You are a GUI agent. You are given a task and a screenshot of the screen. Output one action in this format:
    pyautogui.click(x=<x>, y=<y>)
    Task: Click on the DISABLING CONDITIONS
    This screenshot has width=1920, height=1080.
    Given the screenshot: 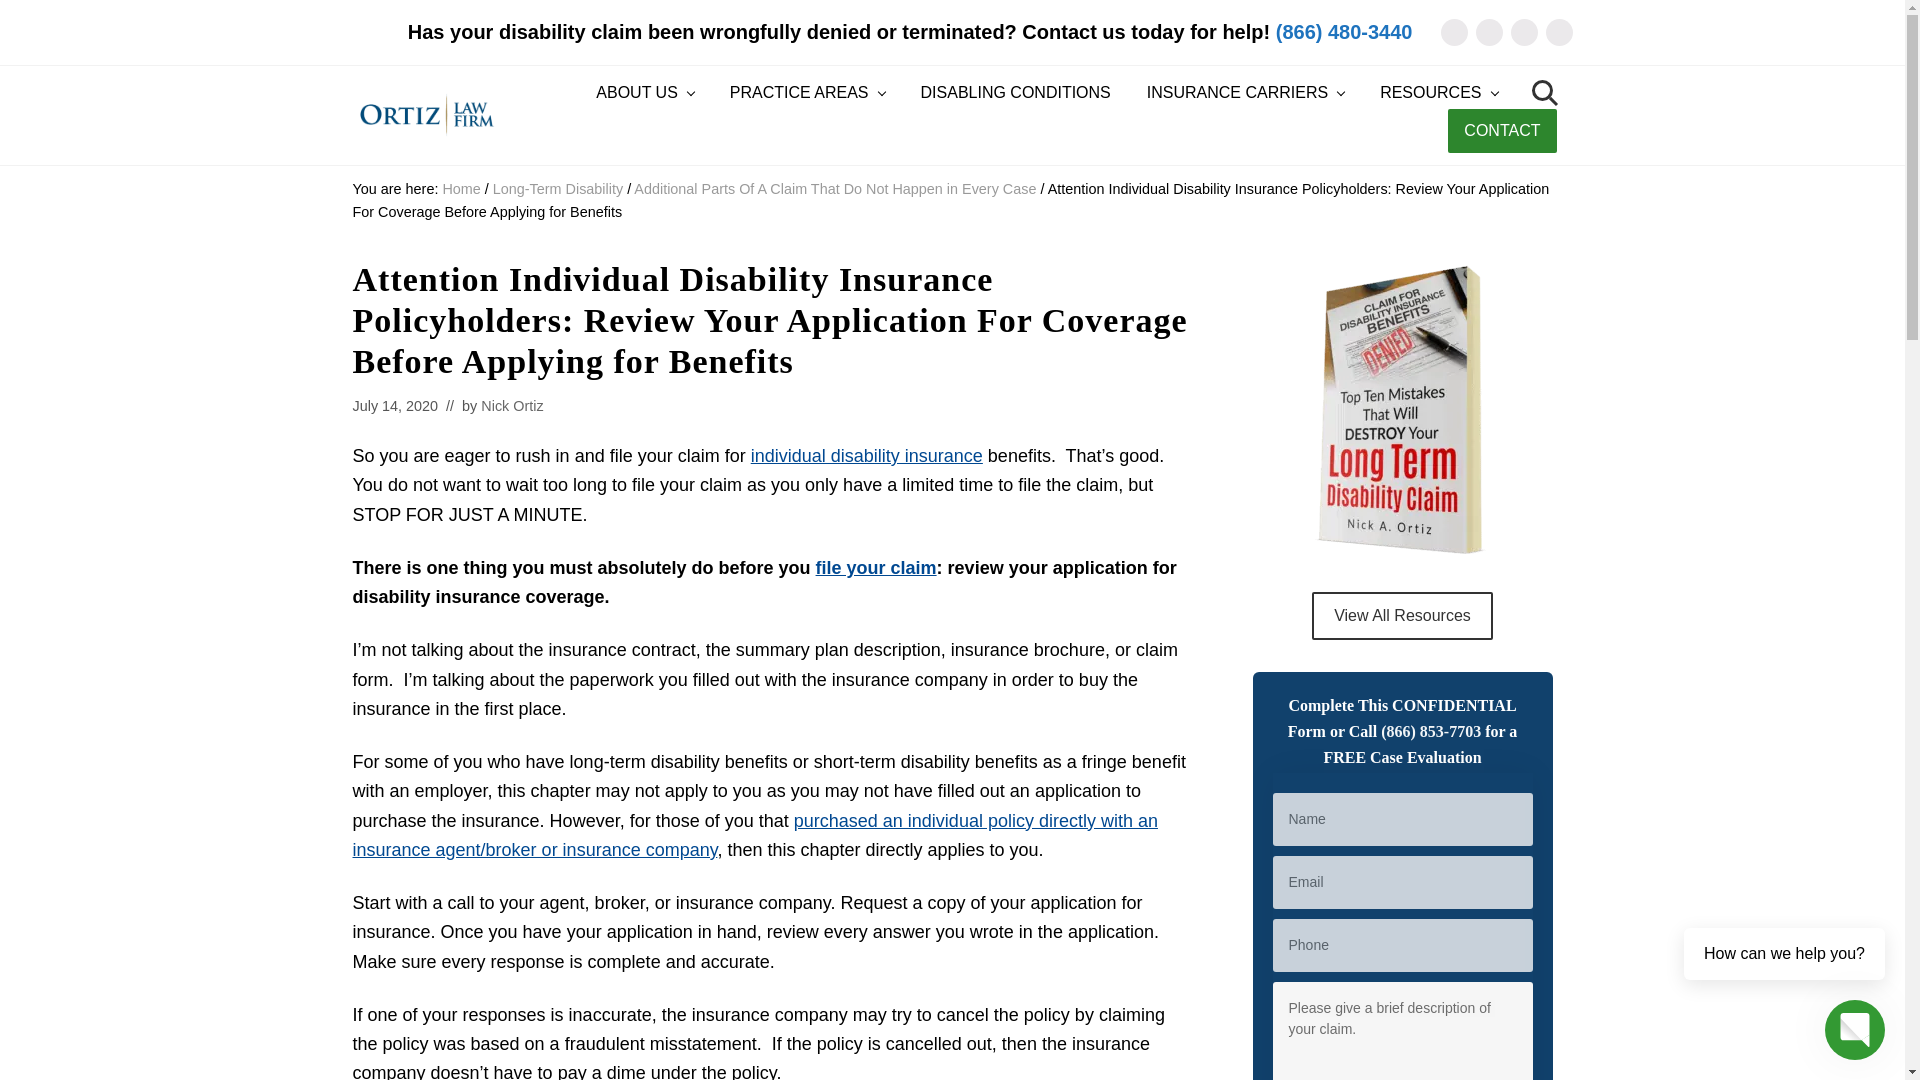 What is the action you would take?
    pyautogui.click(x=1016, y=93)
    